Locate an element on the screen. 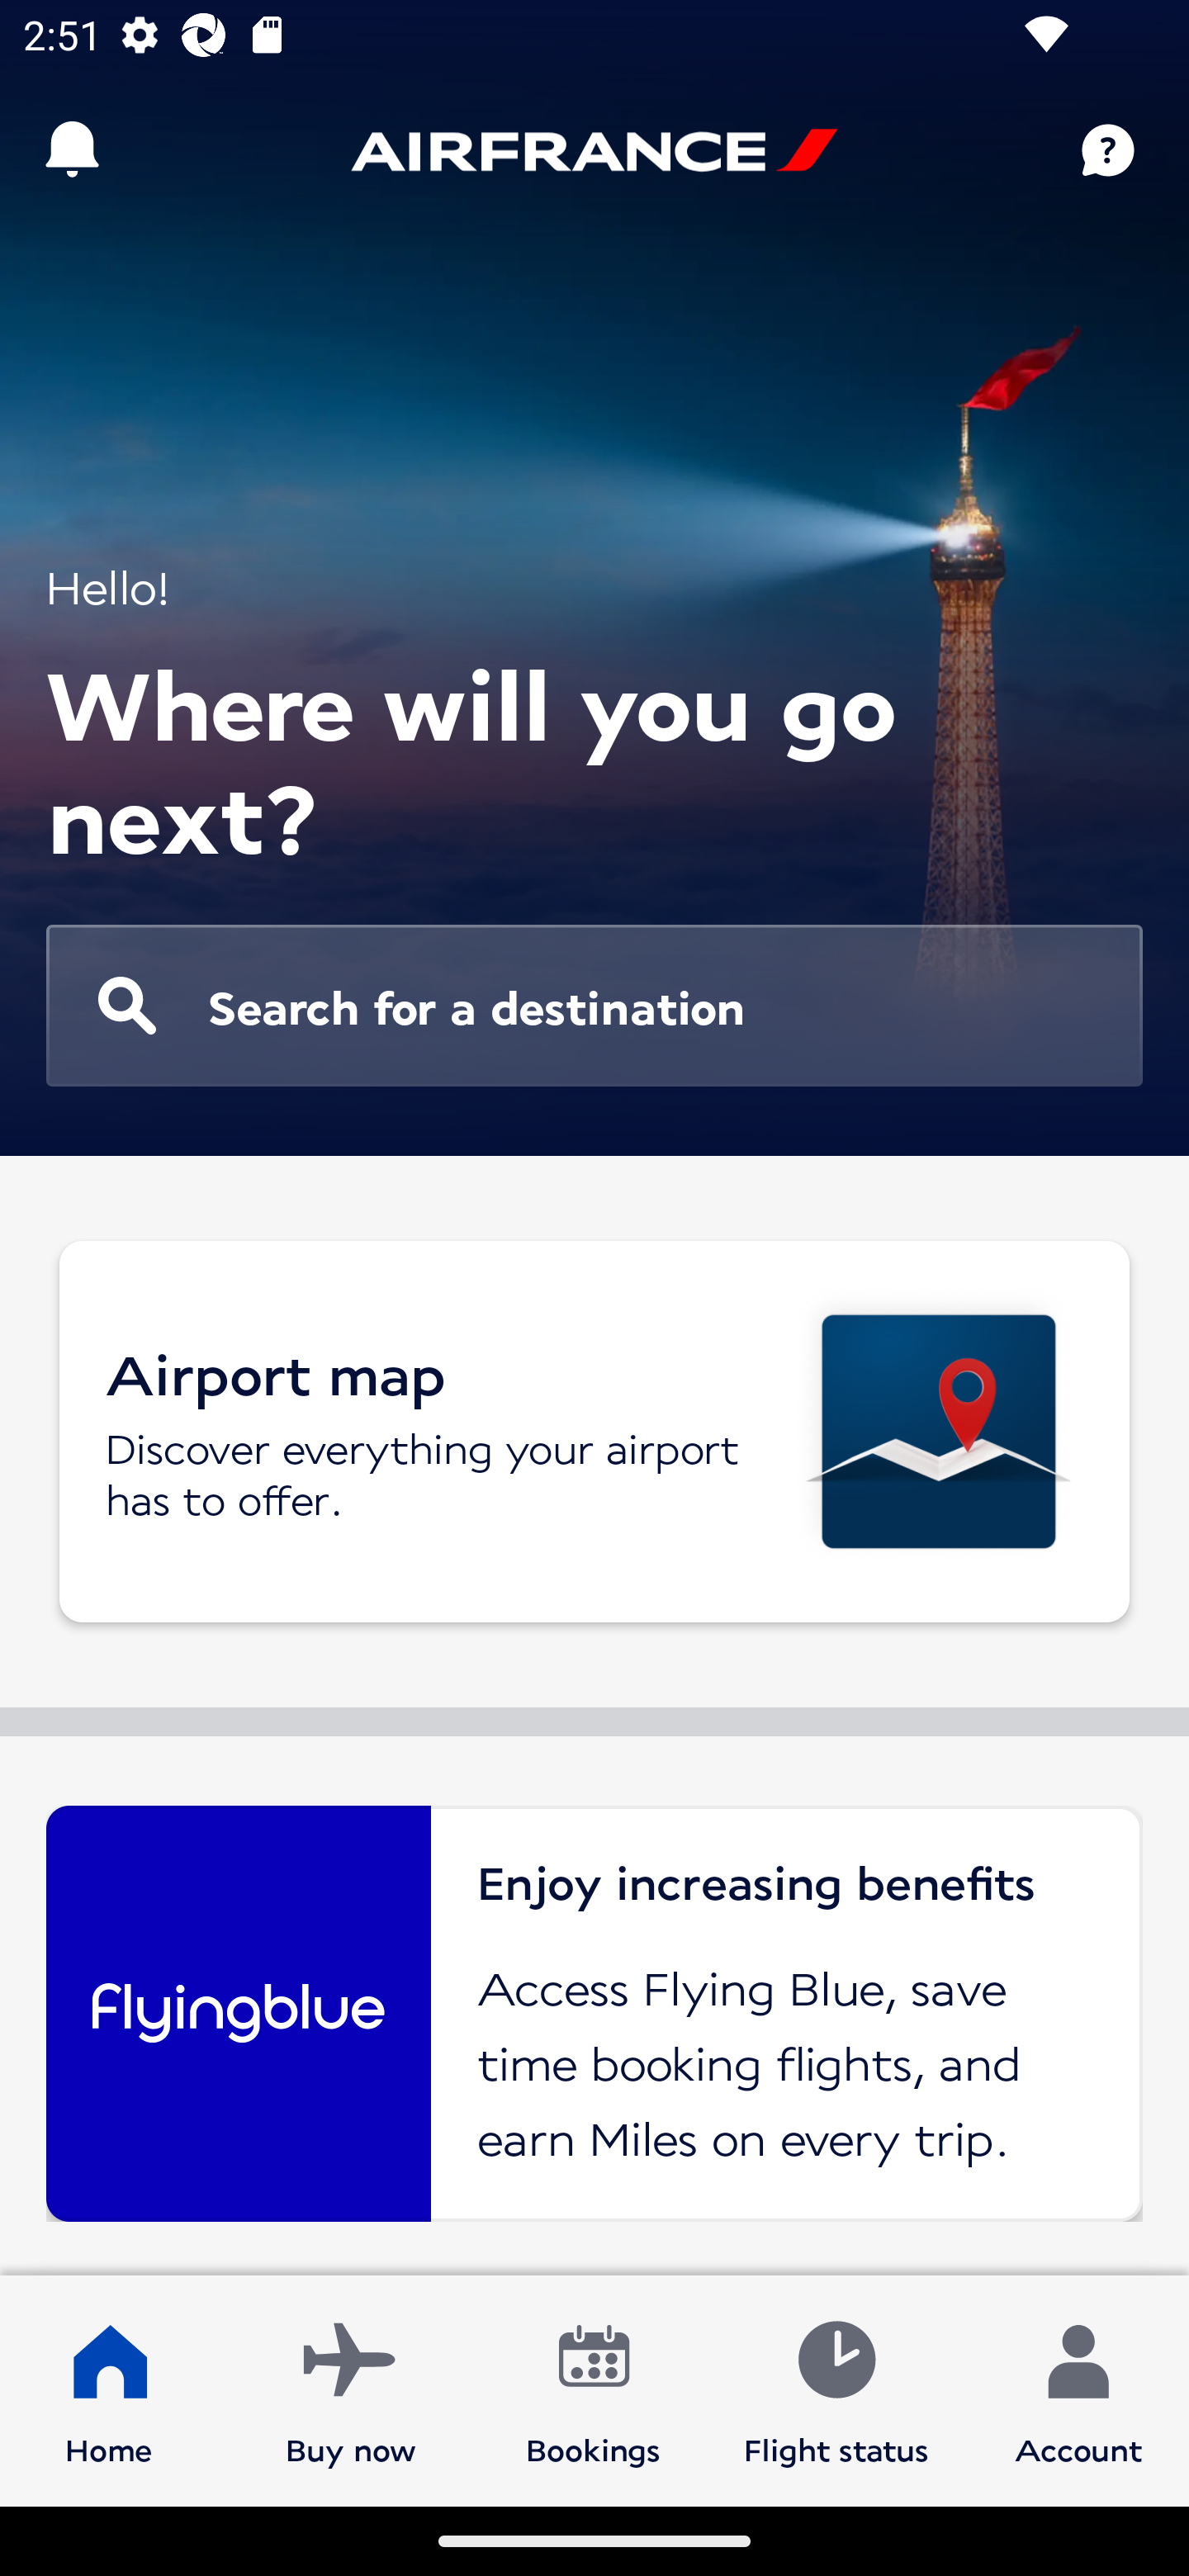 Image resolution: width=1189 pixels, height=2576 pixels. Flight status is located at coordinates (836, 2389).